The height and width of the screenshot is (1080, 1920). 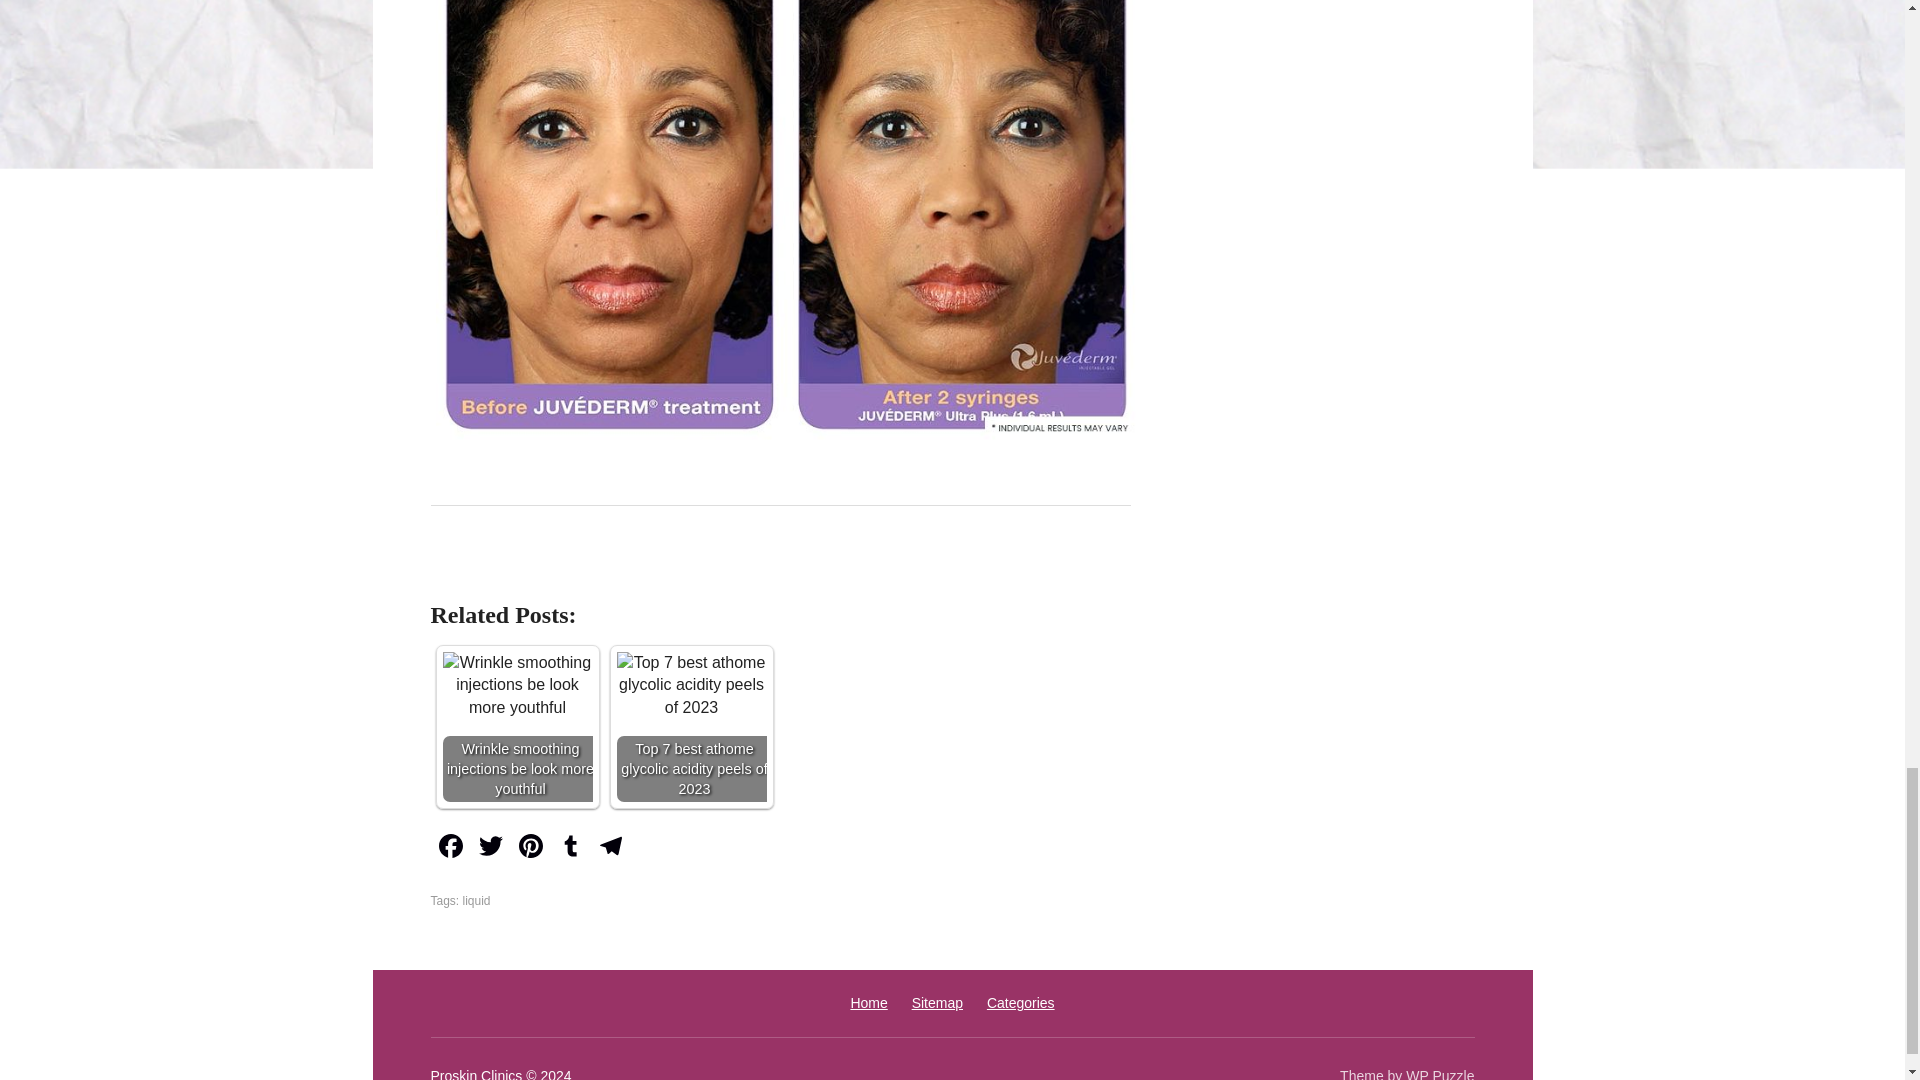 I want to click on Share in OK, so click(x=550, y=571).